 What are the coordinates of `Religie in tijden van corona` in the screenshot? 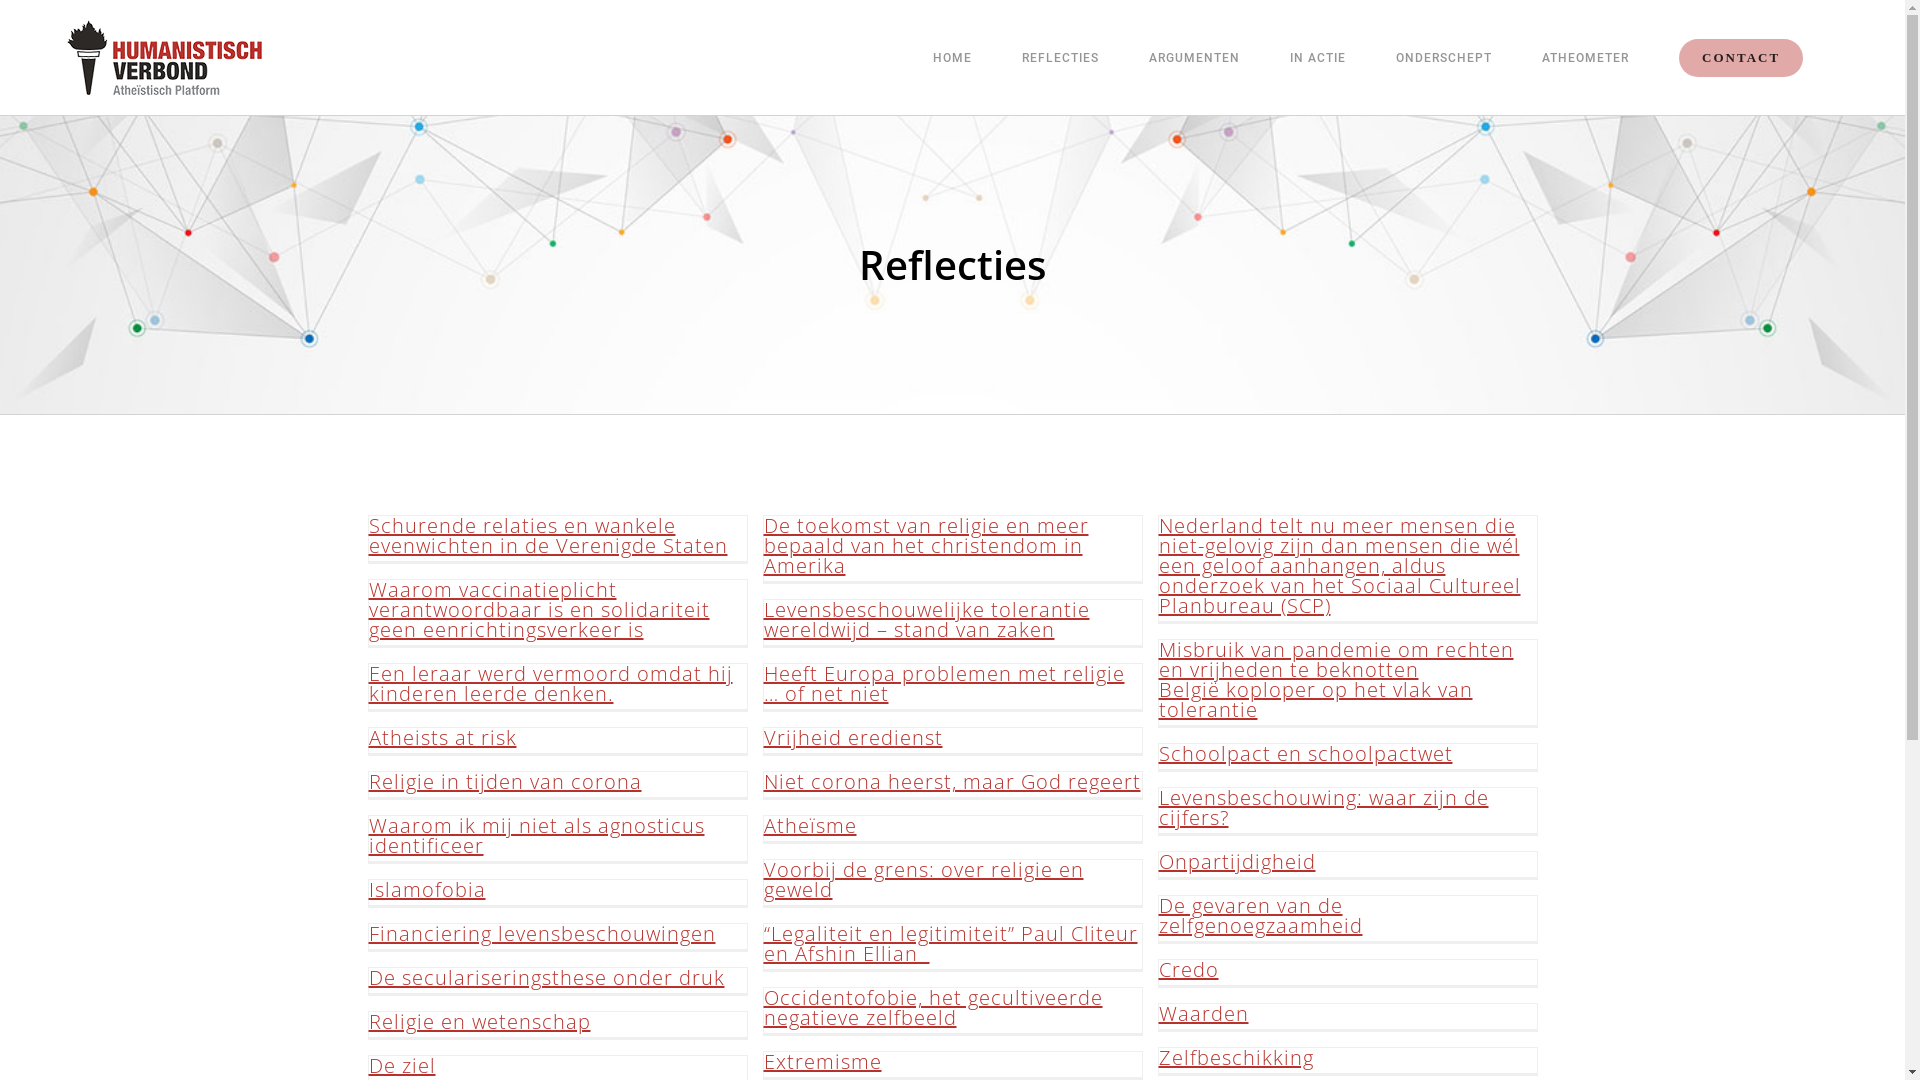 It's located at (504, 782).